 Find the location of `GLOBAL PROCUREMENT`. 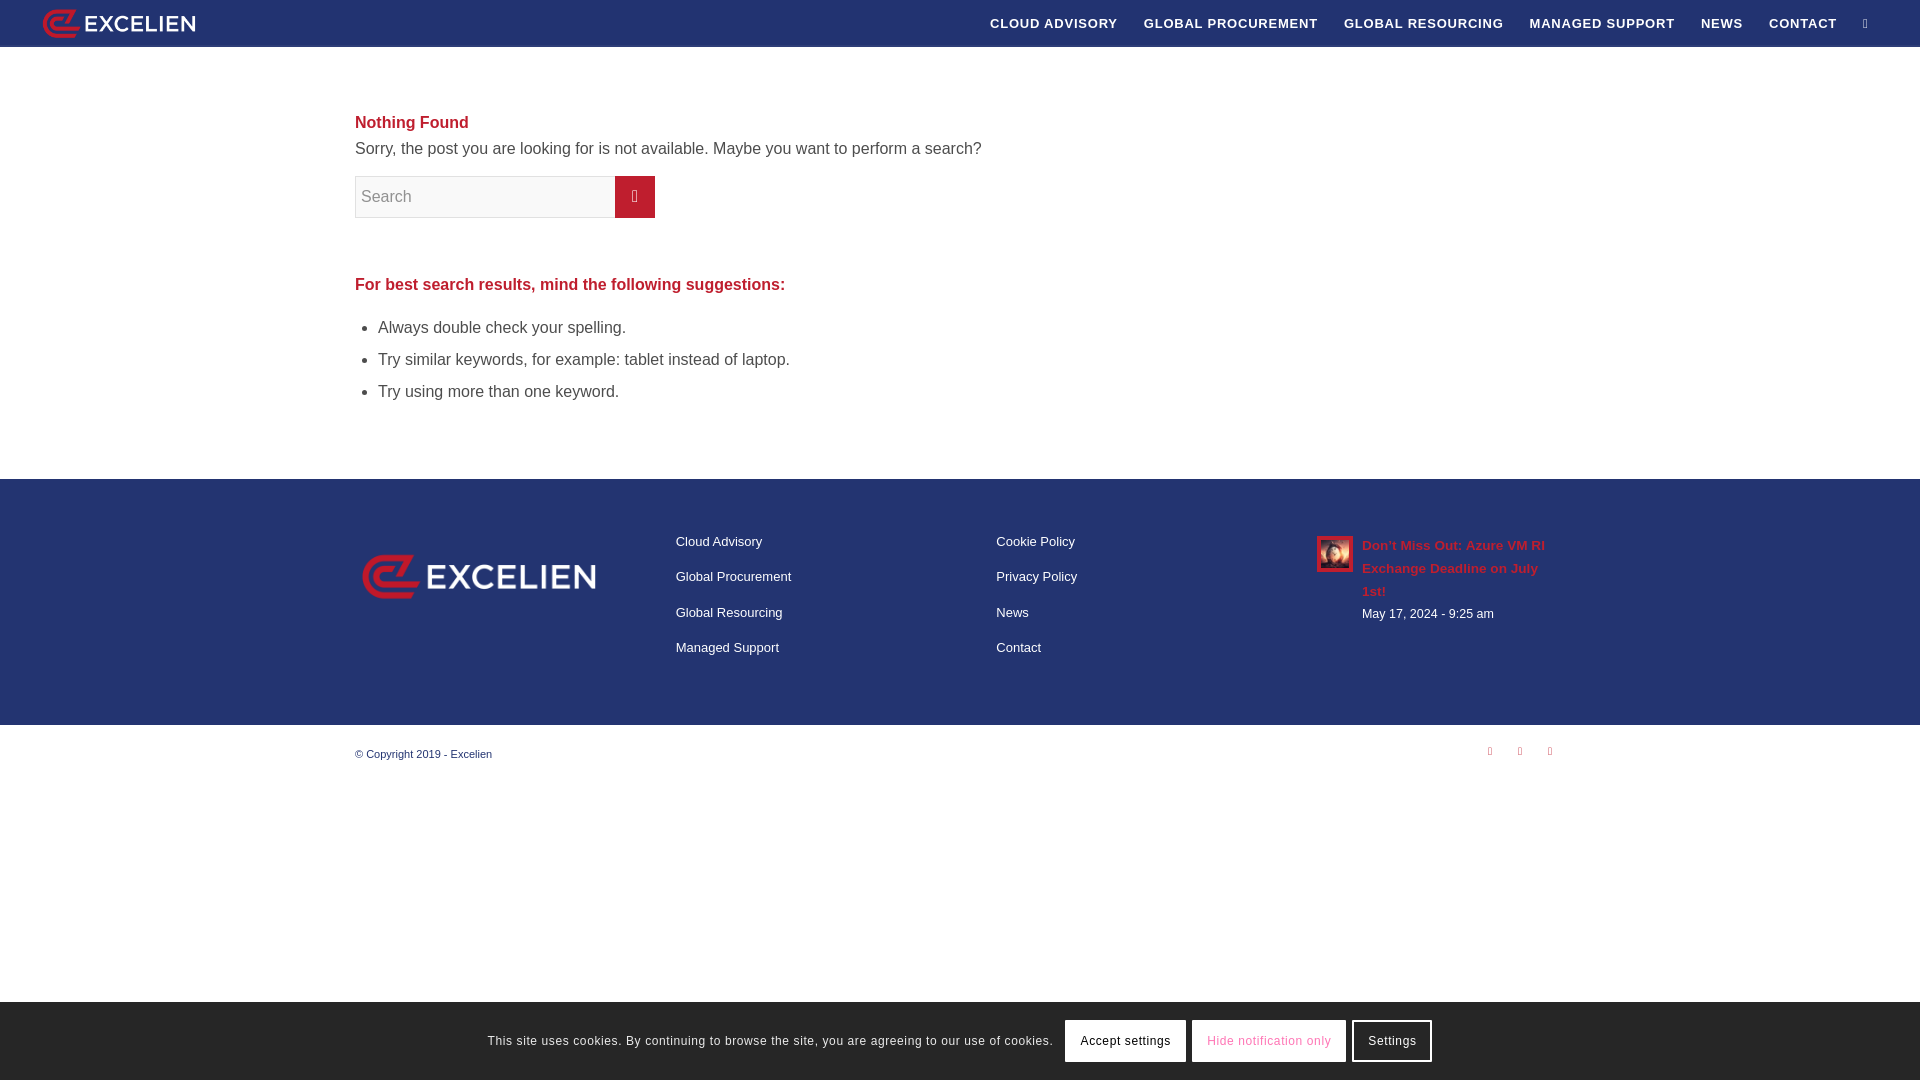

GLOBAL PROCUREMENT is located at coordinates (1230, 24).